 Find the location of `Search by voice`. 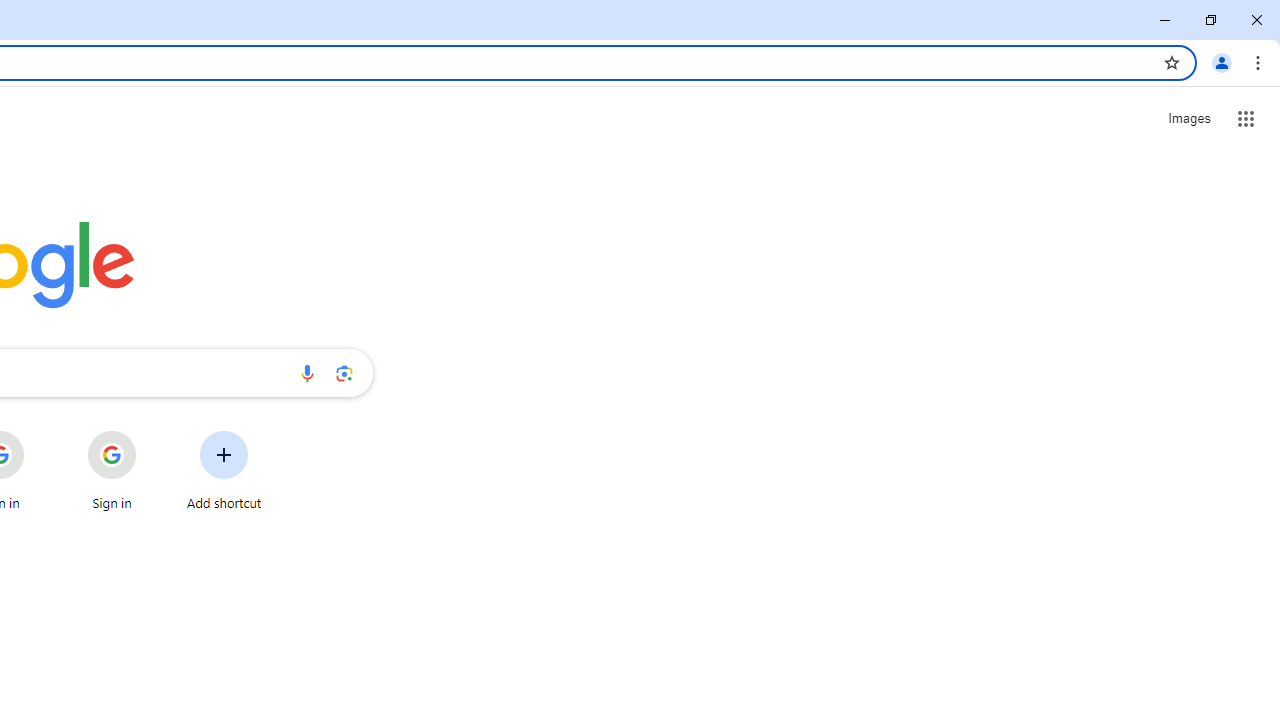

Search by voice is located at coordinates (307, 372).